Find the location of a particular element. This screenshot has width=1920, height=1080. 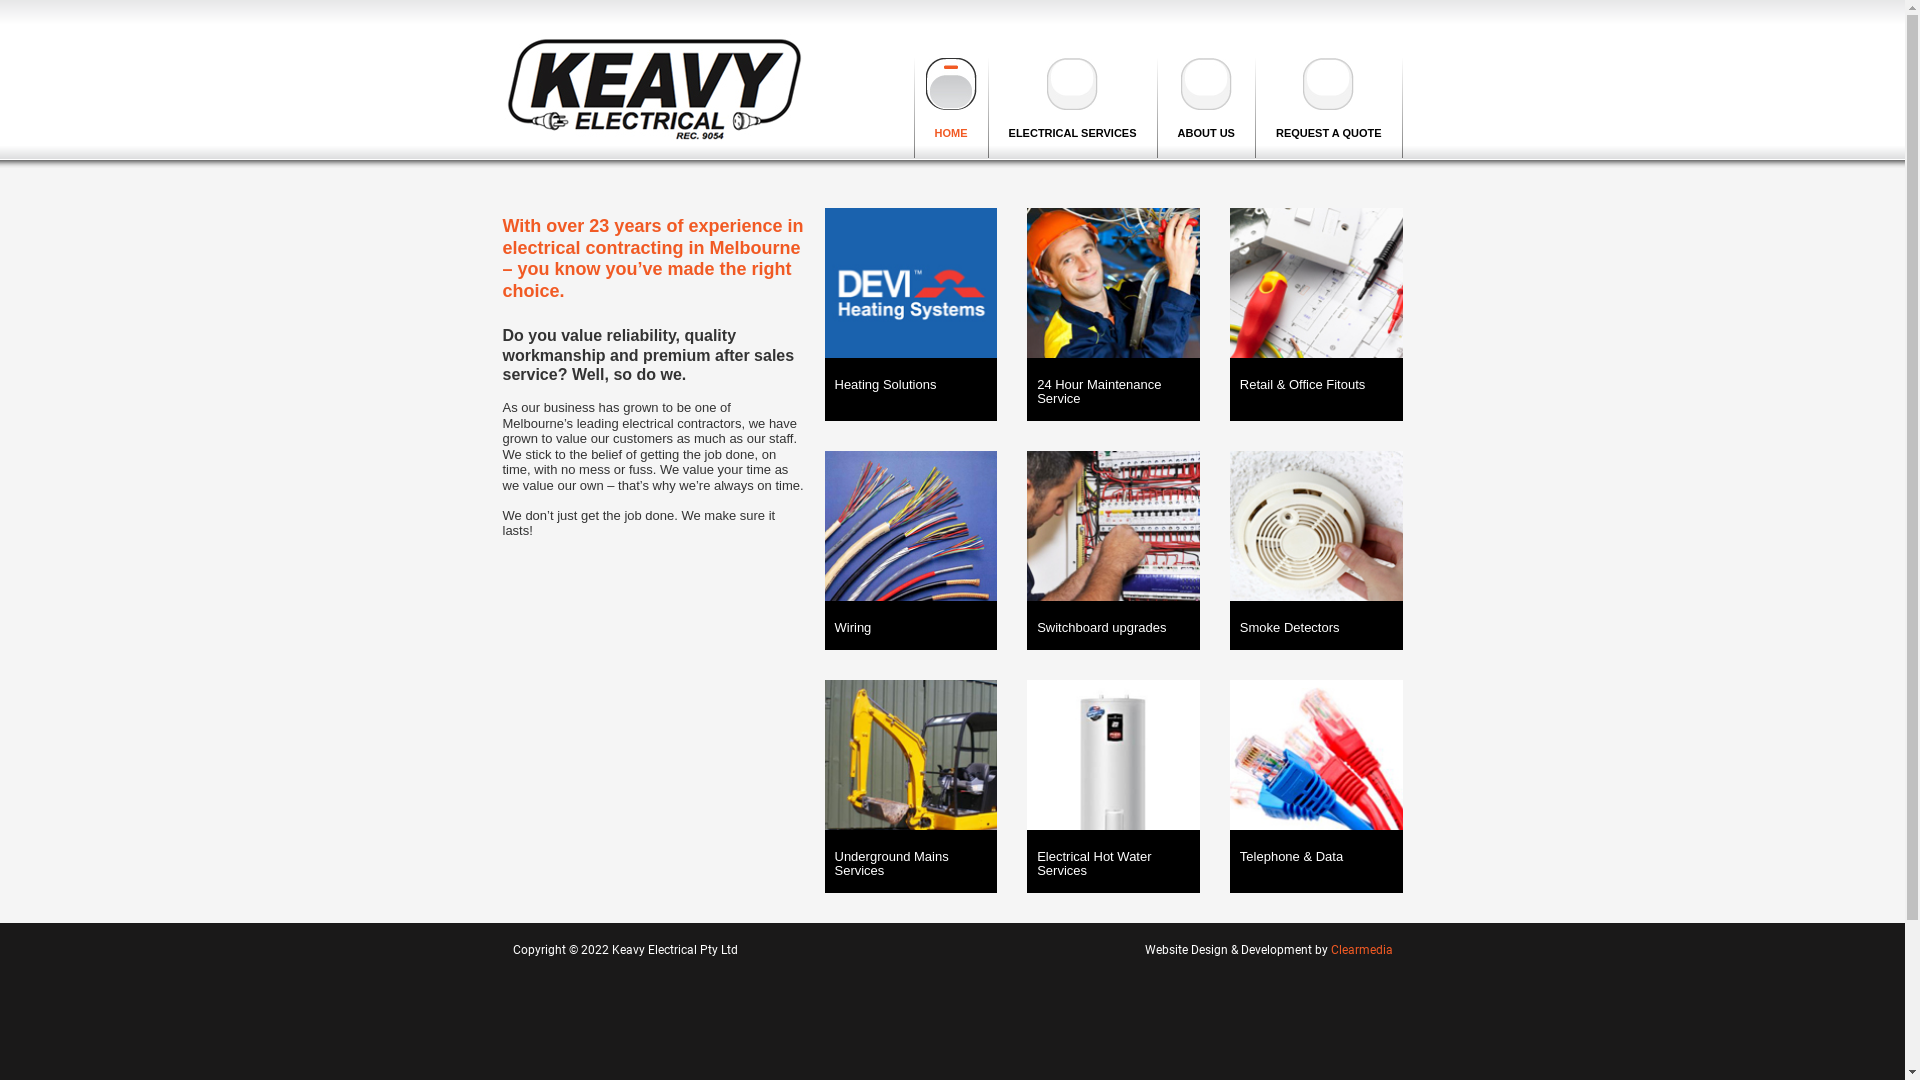

Wiring is located at coordinates (910, 628).